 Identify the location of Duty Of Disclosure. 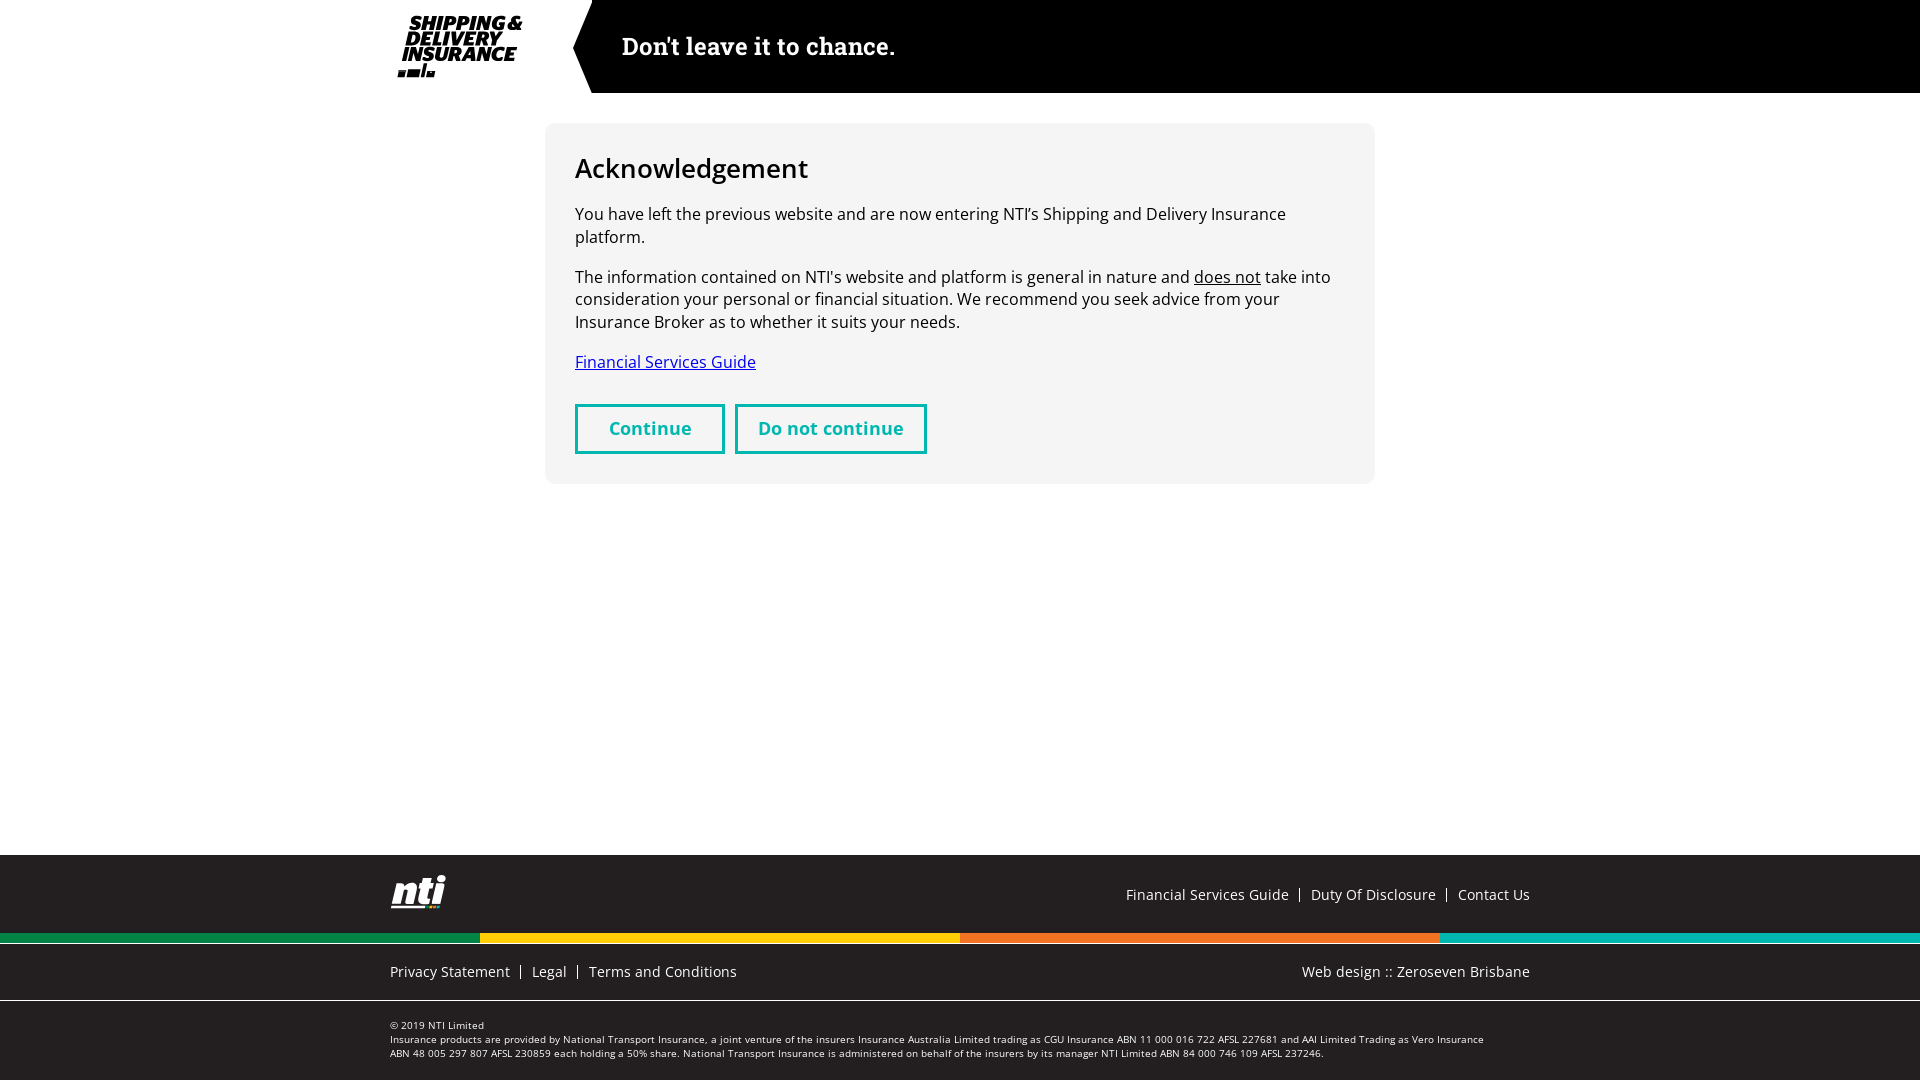
(1384, 898).